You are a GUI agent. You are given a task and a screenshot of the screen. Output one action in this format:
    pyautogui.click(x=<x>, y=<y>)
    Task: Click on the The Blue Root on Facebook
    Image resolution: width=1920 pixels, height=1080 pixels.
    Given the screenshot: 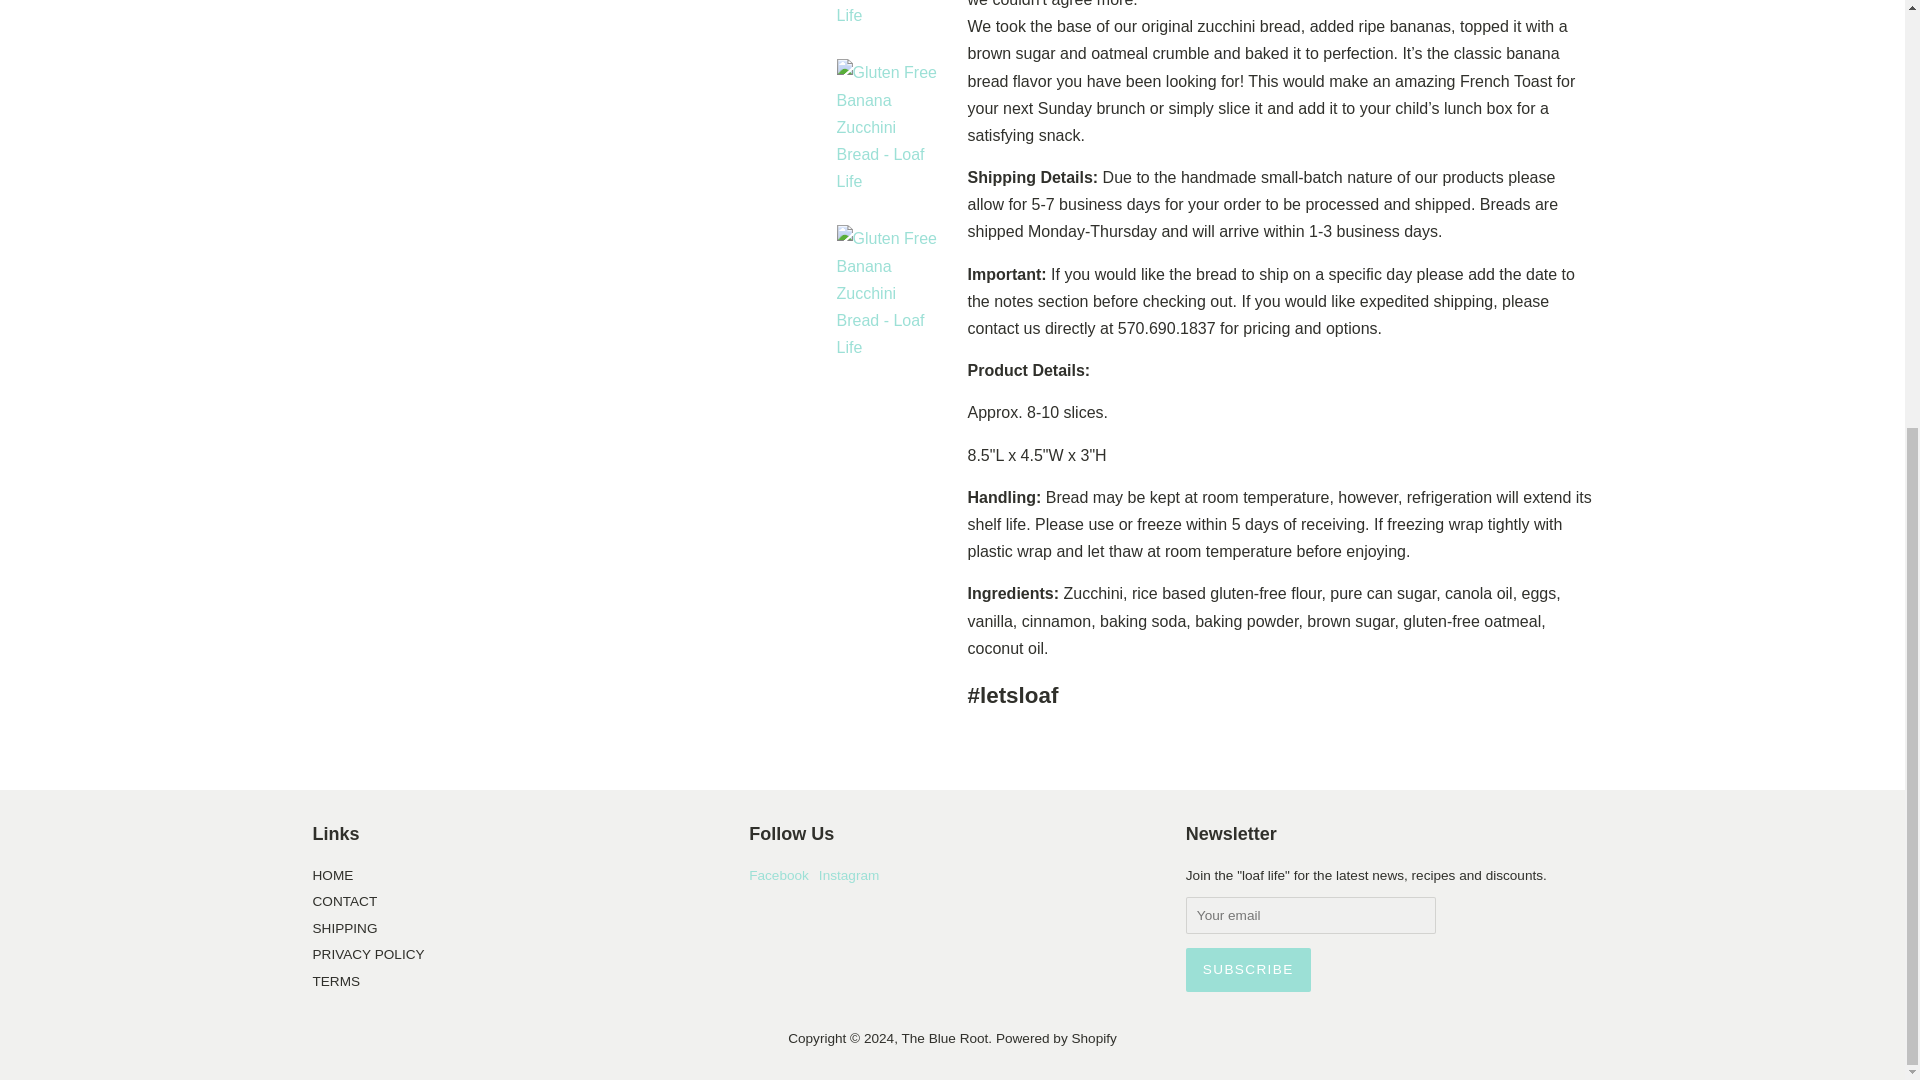 What is the action you would take?
    pyautogui.click(x=778, y=876)
    